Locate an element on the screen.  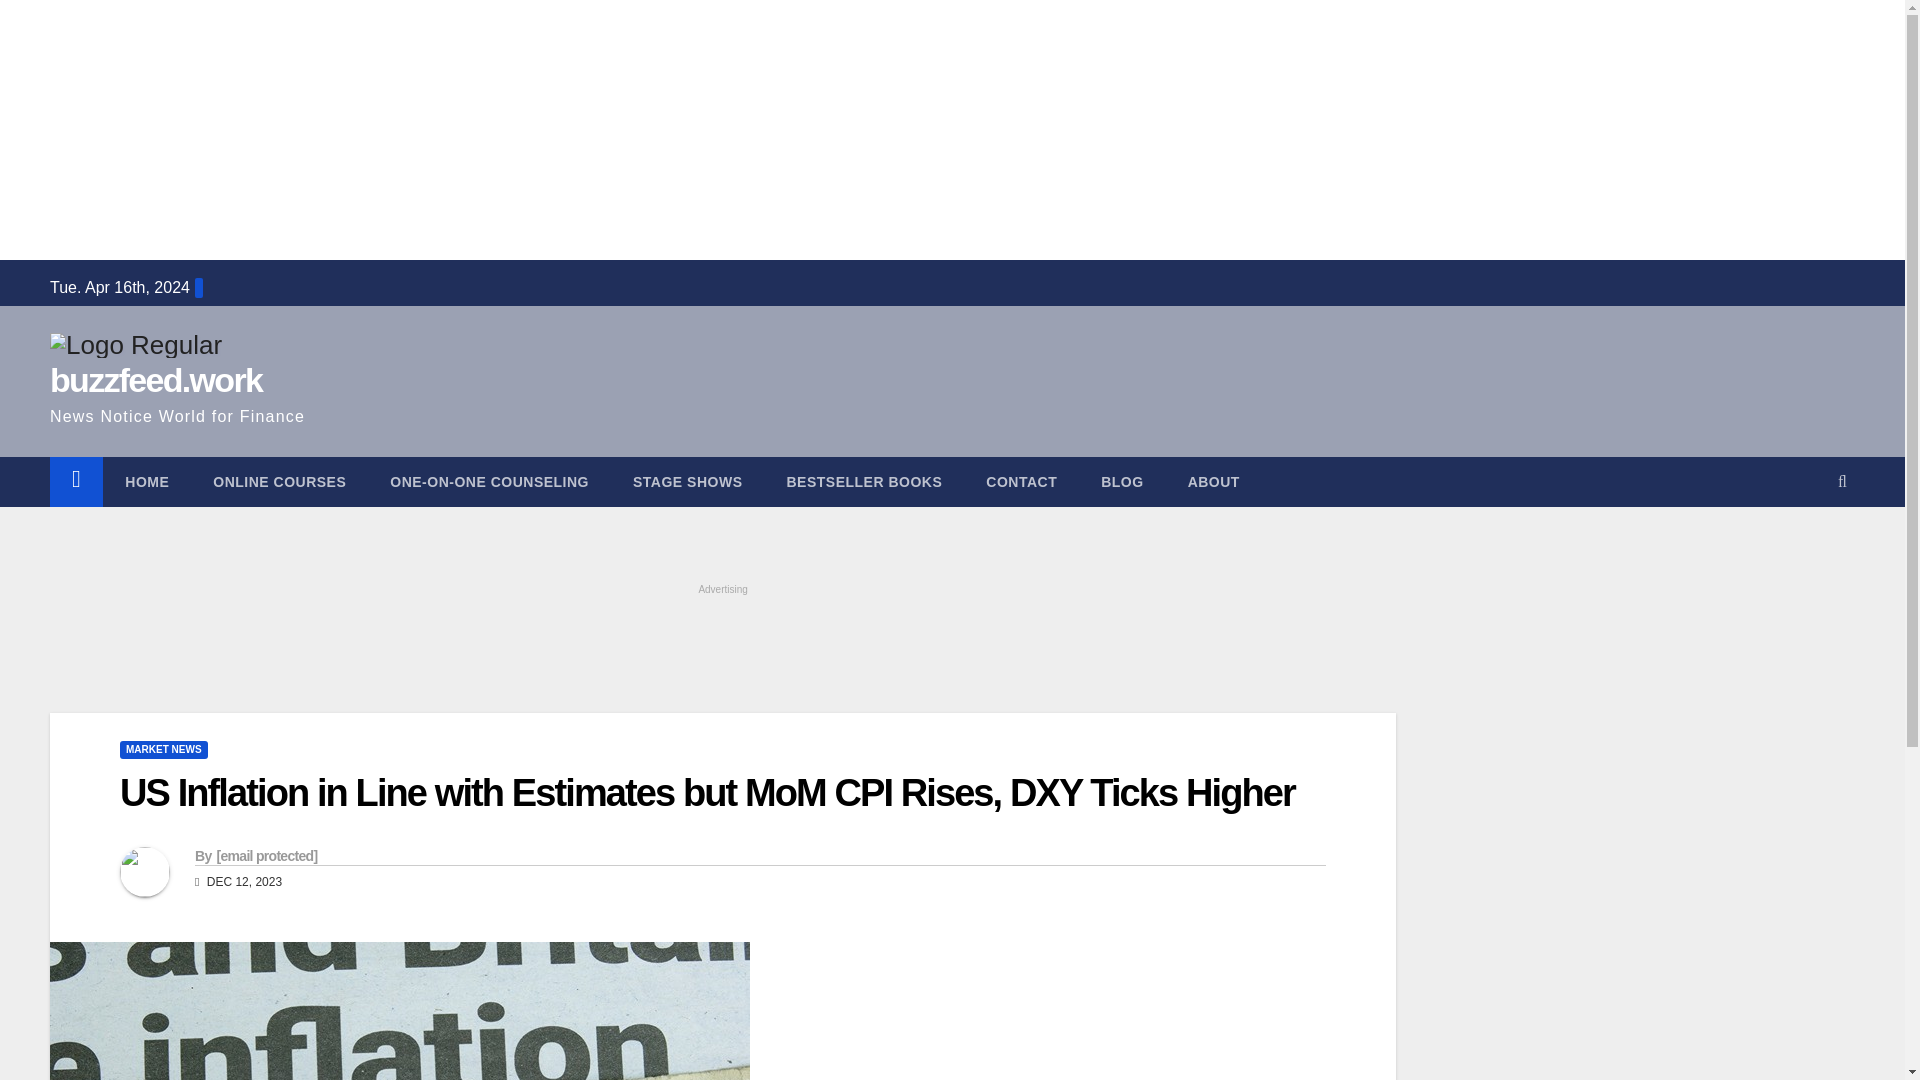
HOME is located at coordinates (146, 481).